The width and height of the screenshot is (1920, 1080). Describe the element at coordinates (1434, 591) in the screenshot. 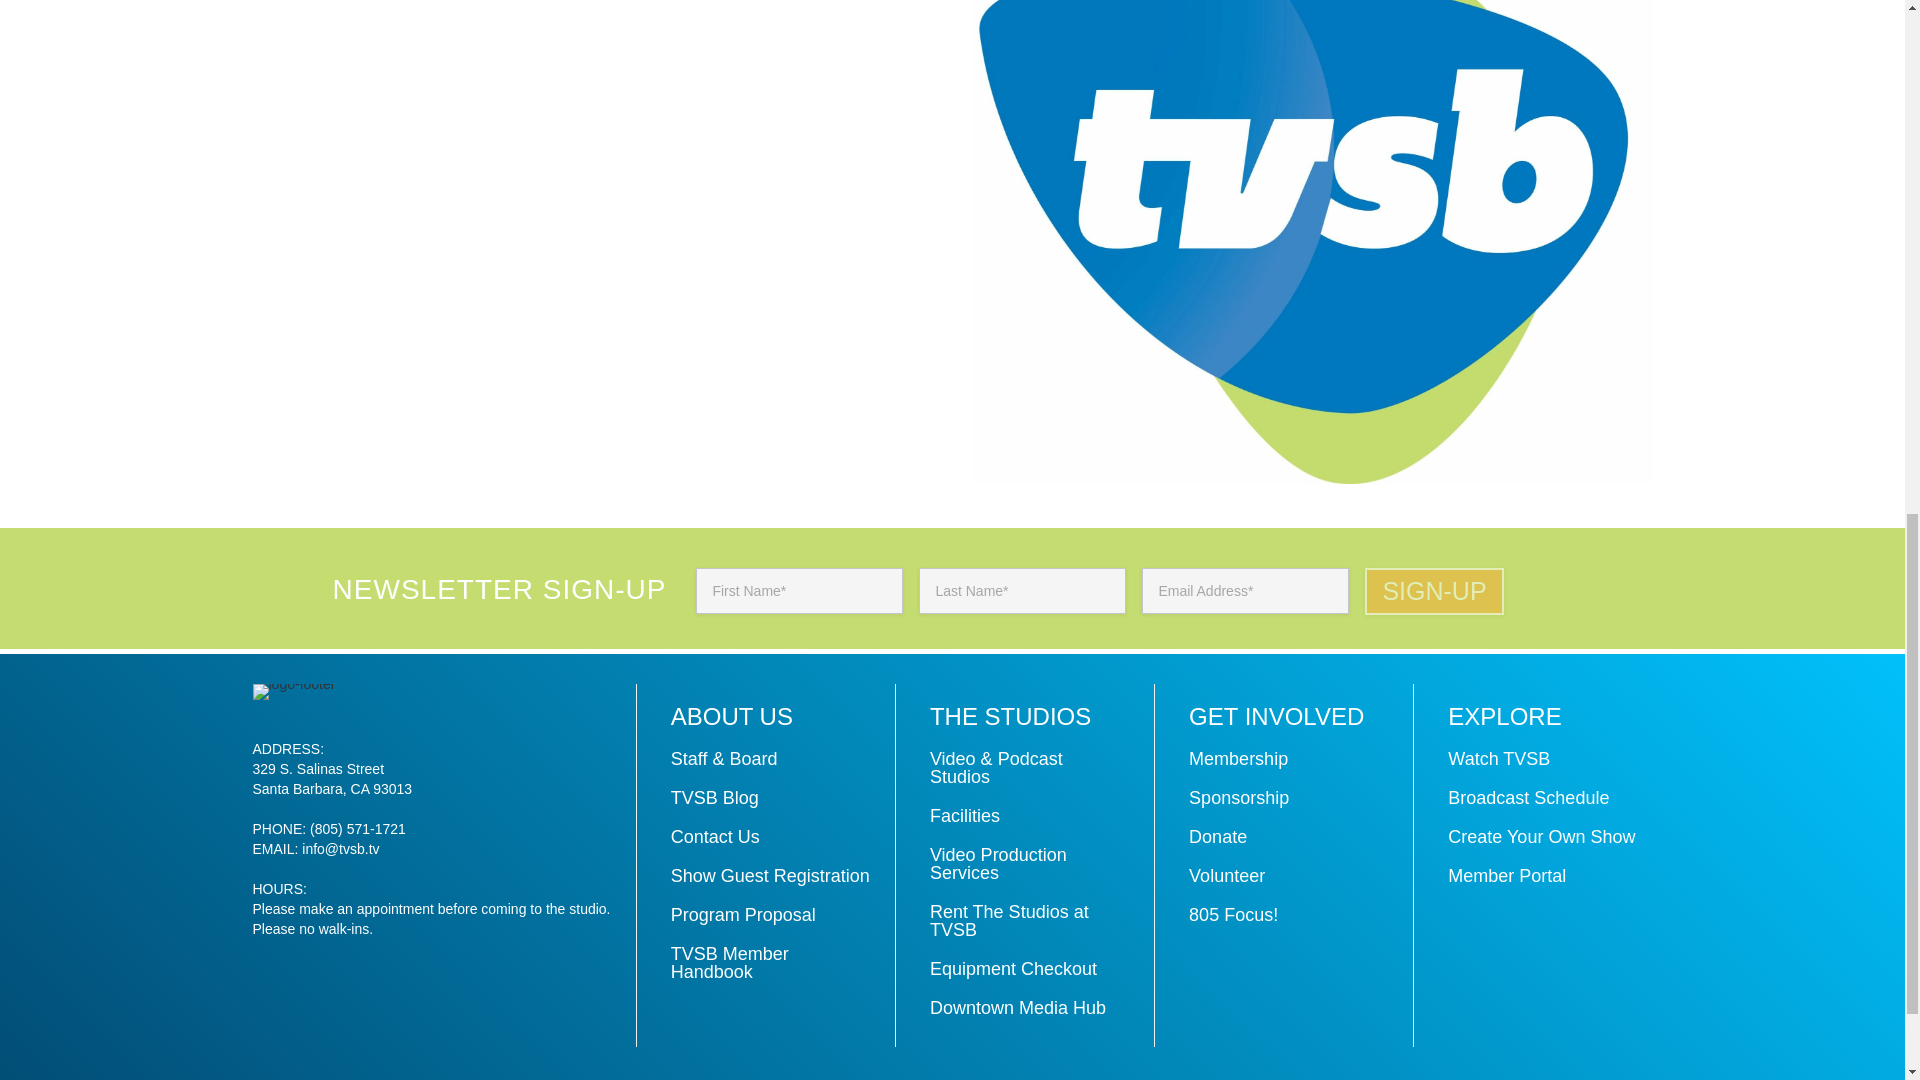

I see `Sign-Up` at that location.